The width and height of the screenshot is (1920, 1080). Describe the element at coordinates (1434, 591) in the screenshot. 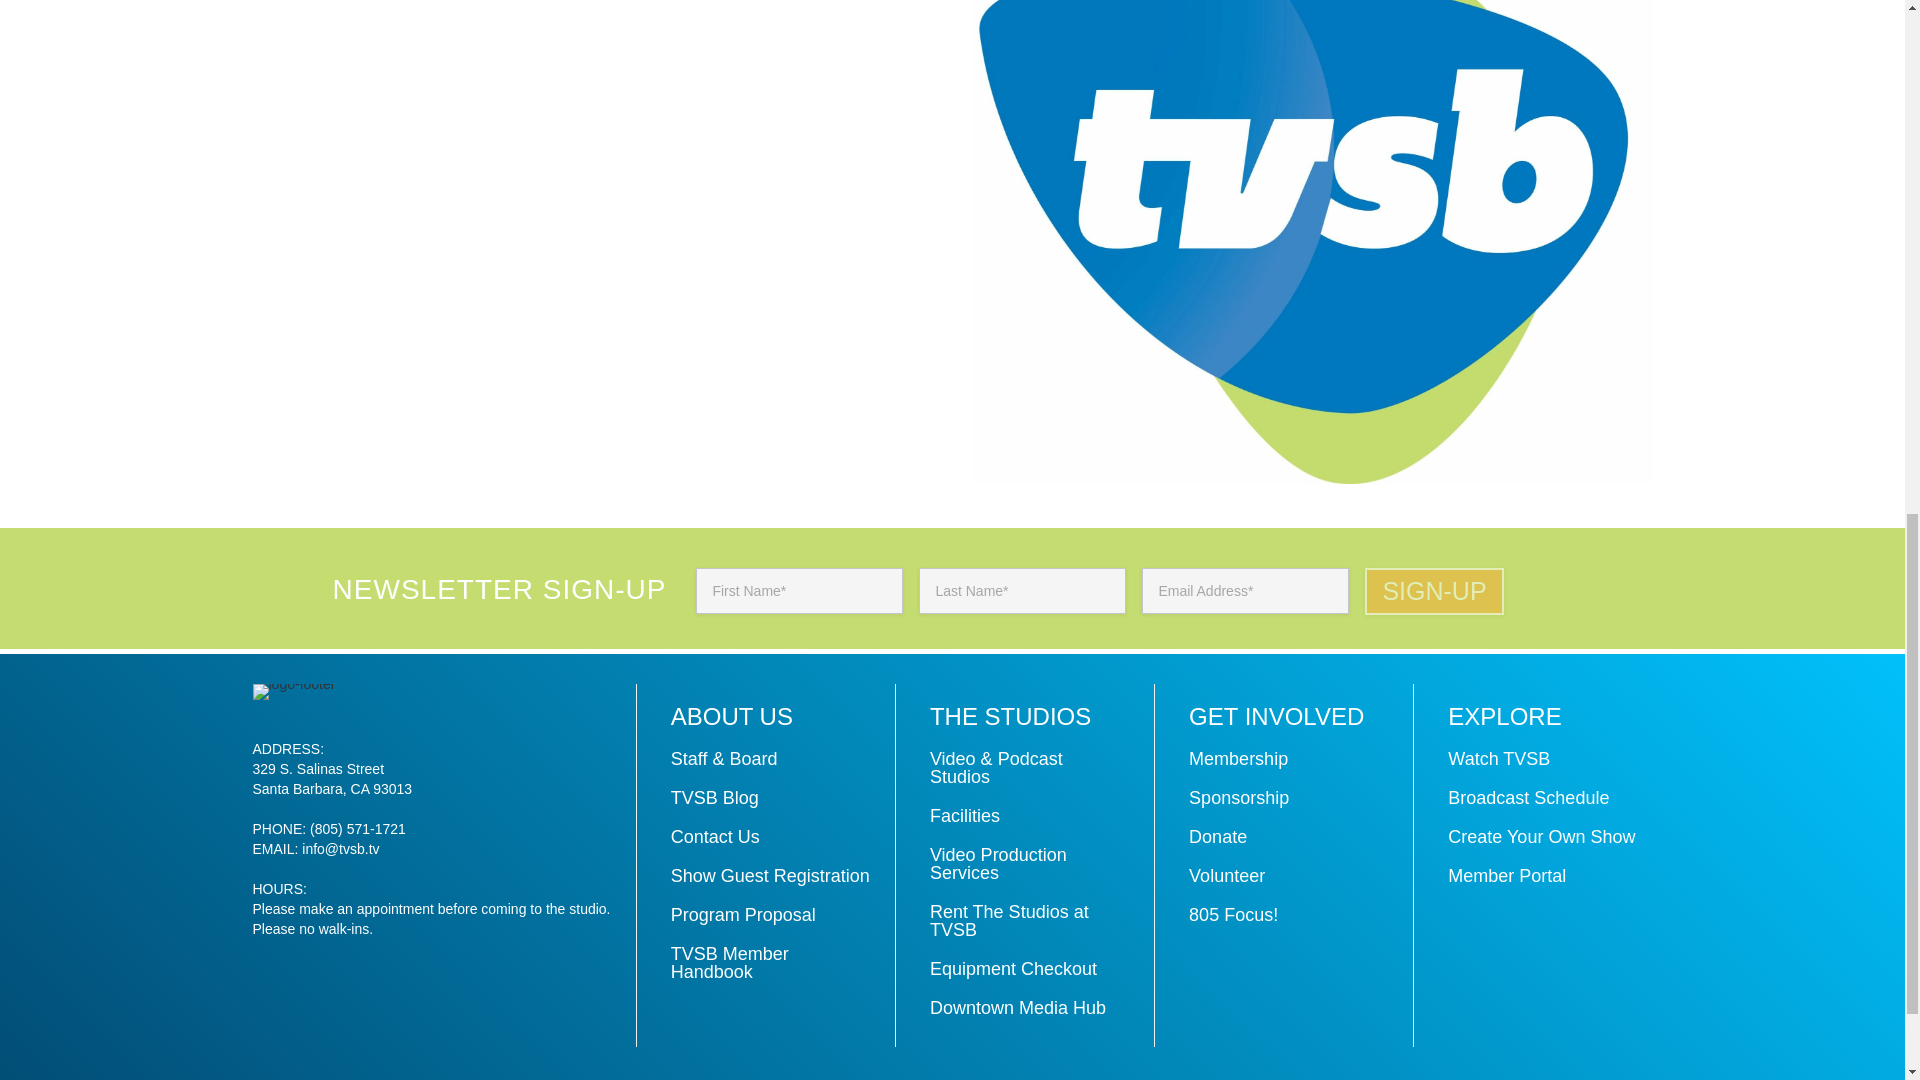

I see `Sign-Up` at that location.